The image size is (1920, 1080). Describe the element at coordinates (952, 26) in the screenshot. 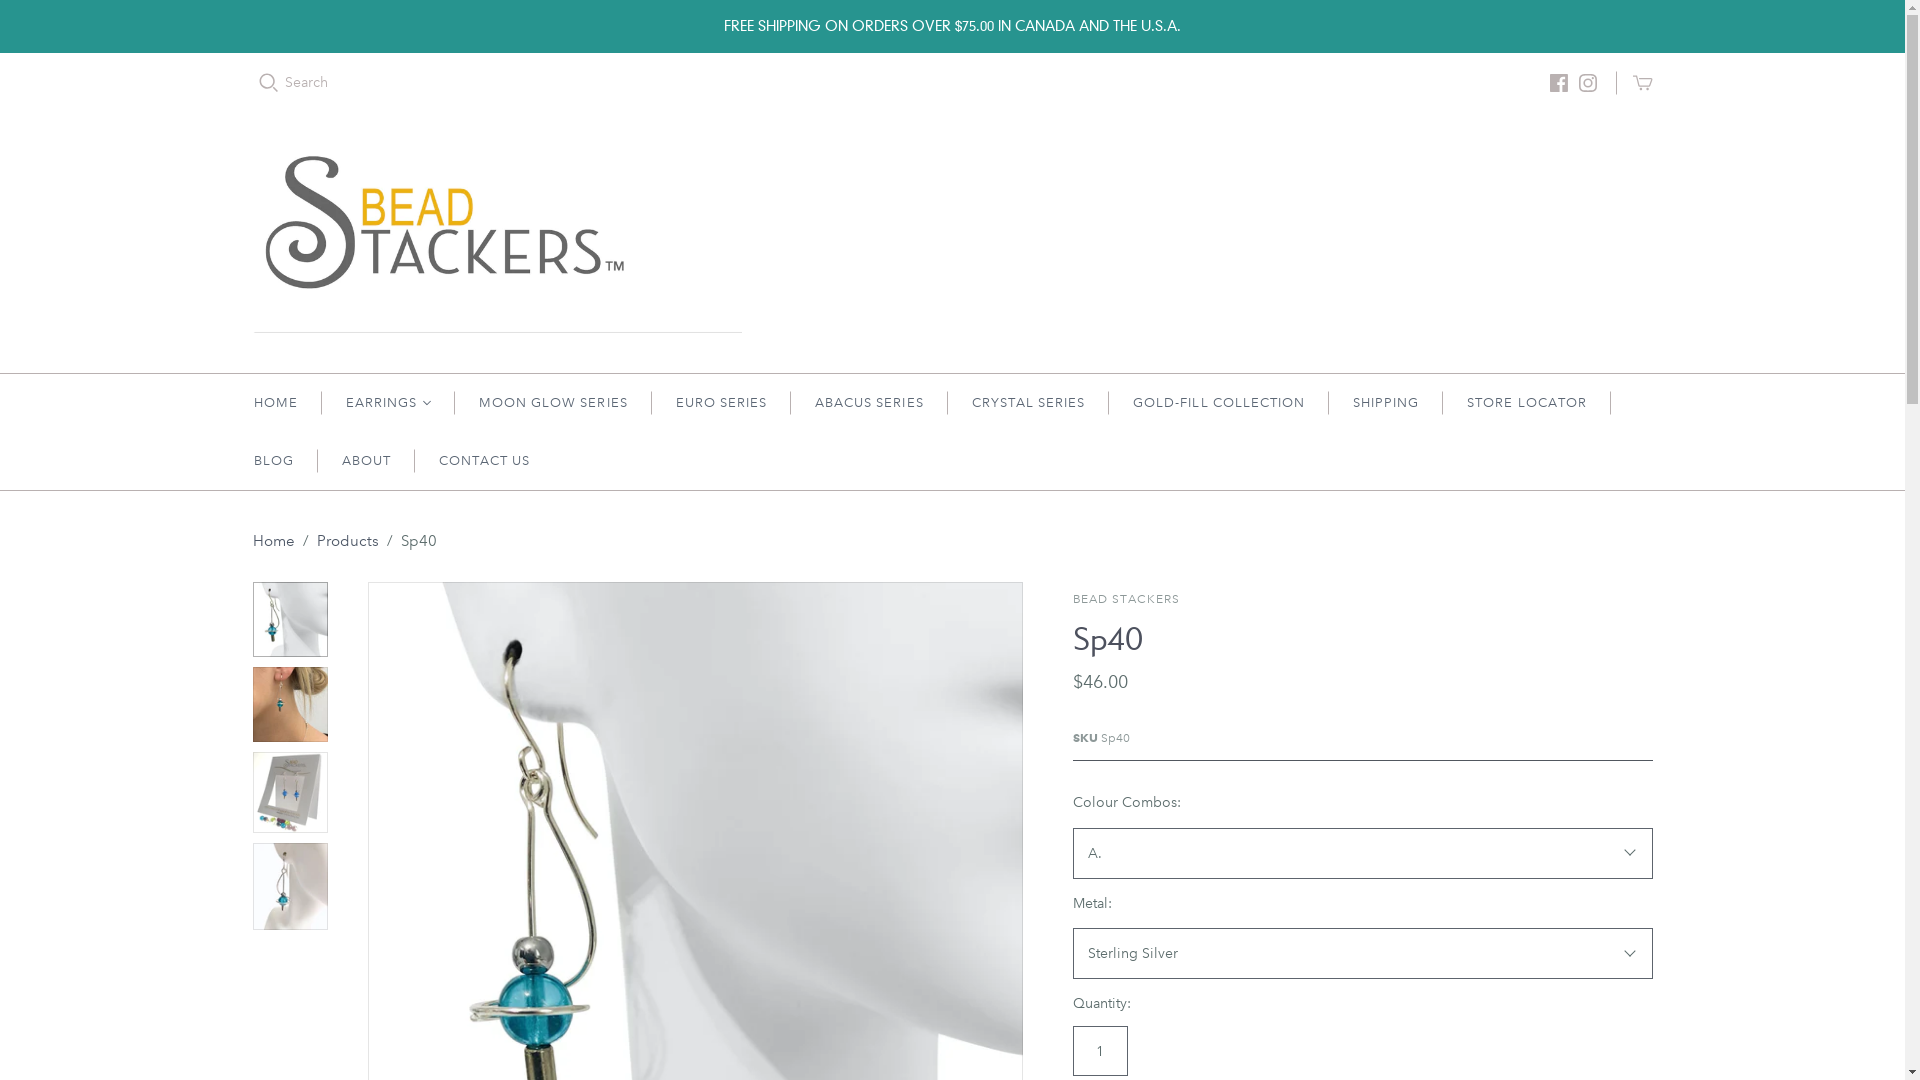

I see `FREE SHIPPING ON ORDERS OVER $75.00 IN CANADA AND THE U.S.A.` at that location.